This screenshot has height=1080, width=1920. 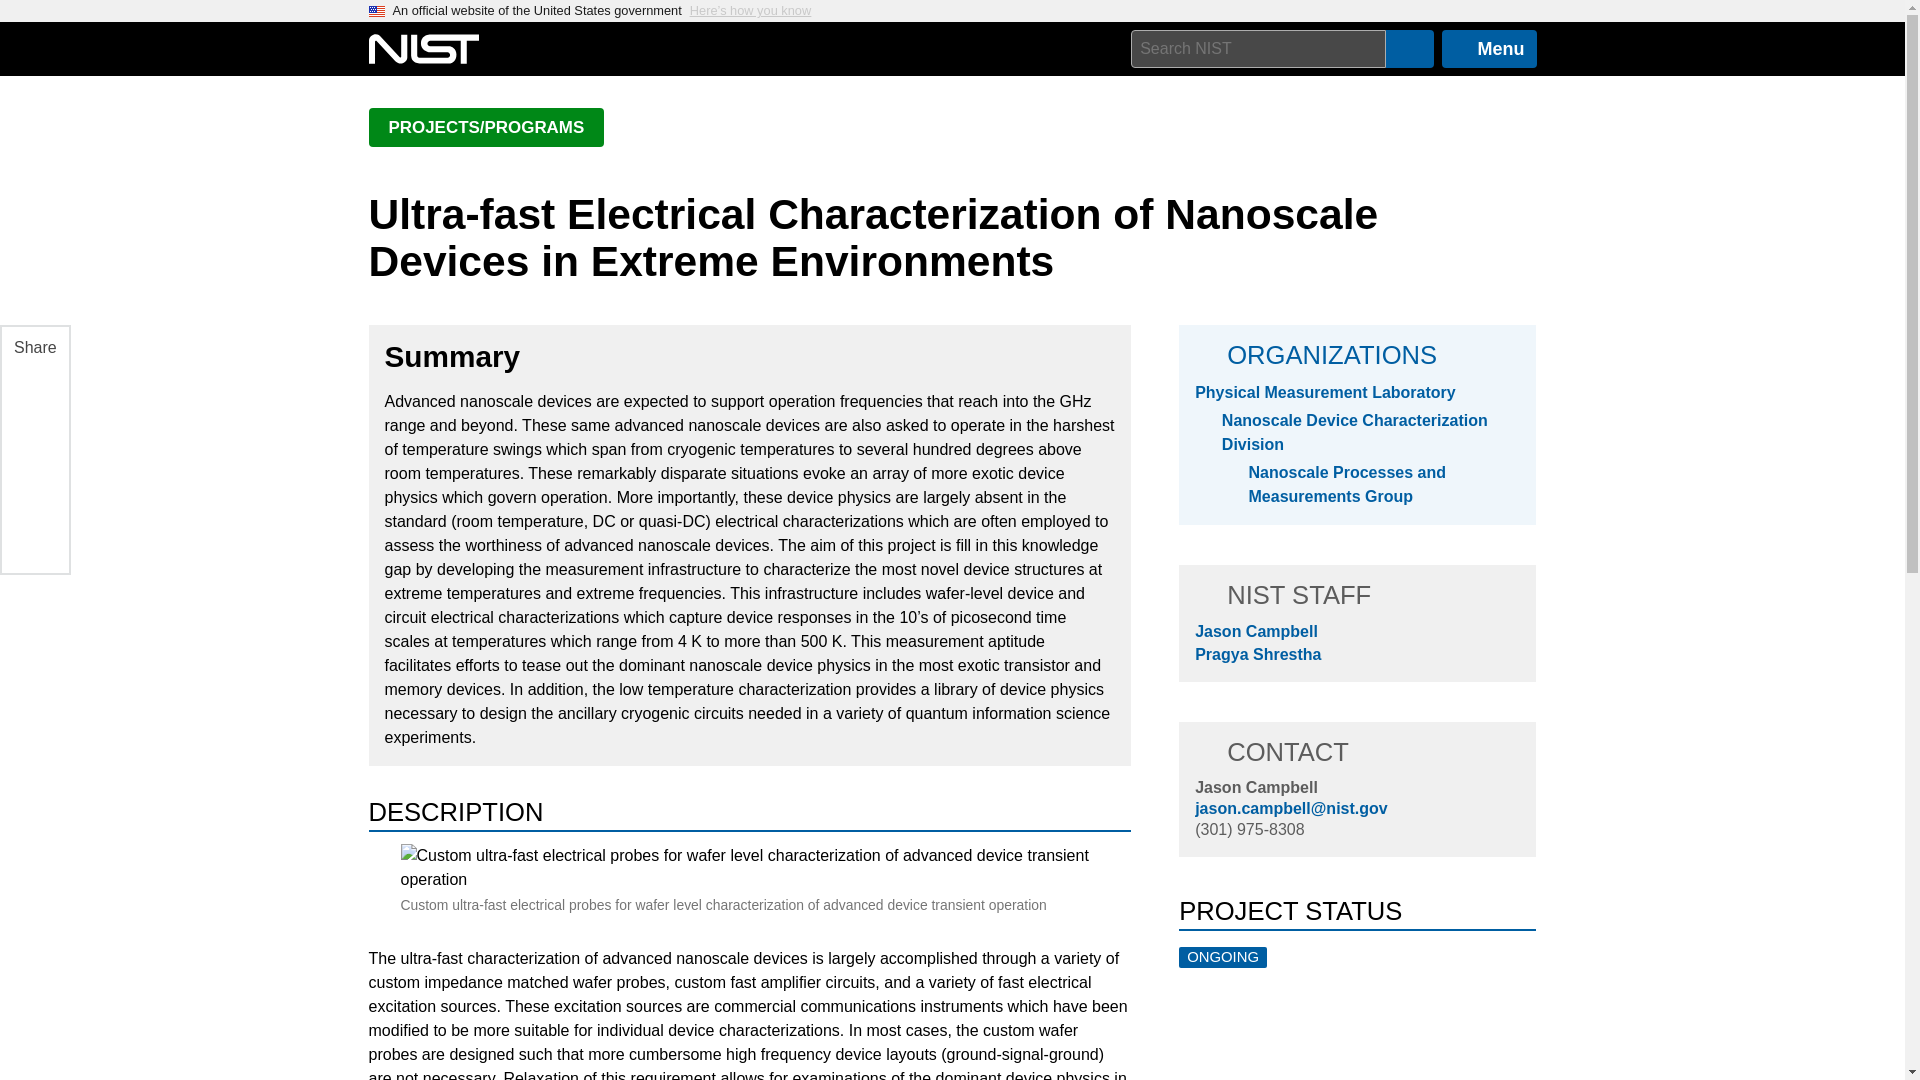 I want to click on Facebook, so click(x=33, y=392).